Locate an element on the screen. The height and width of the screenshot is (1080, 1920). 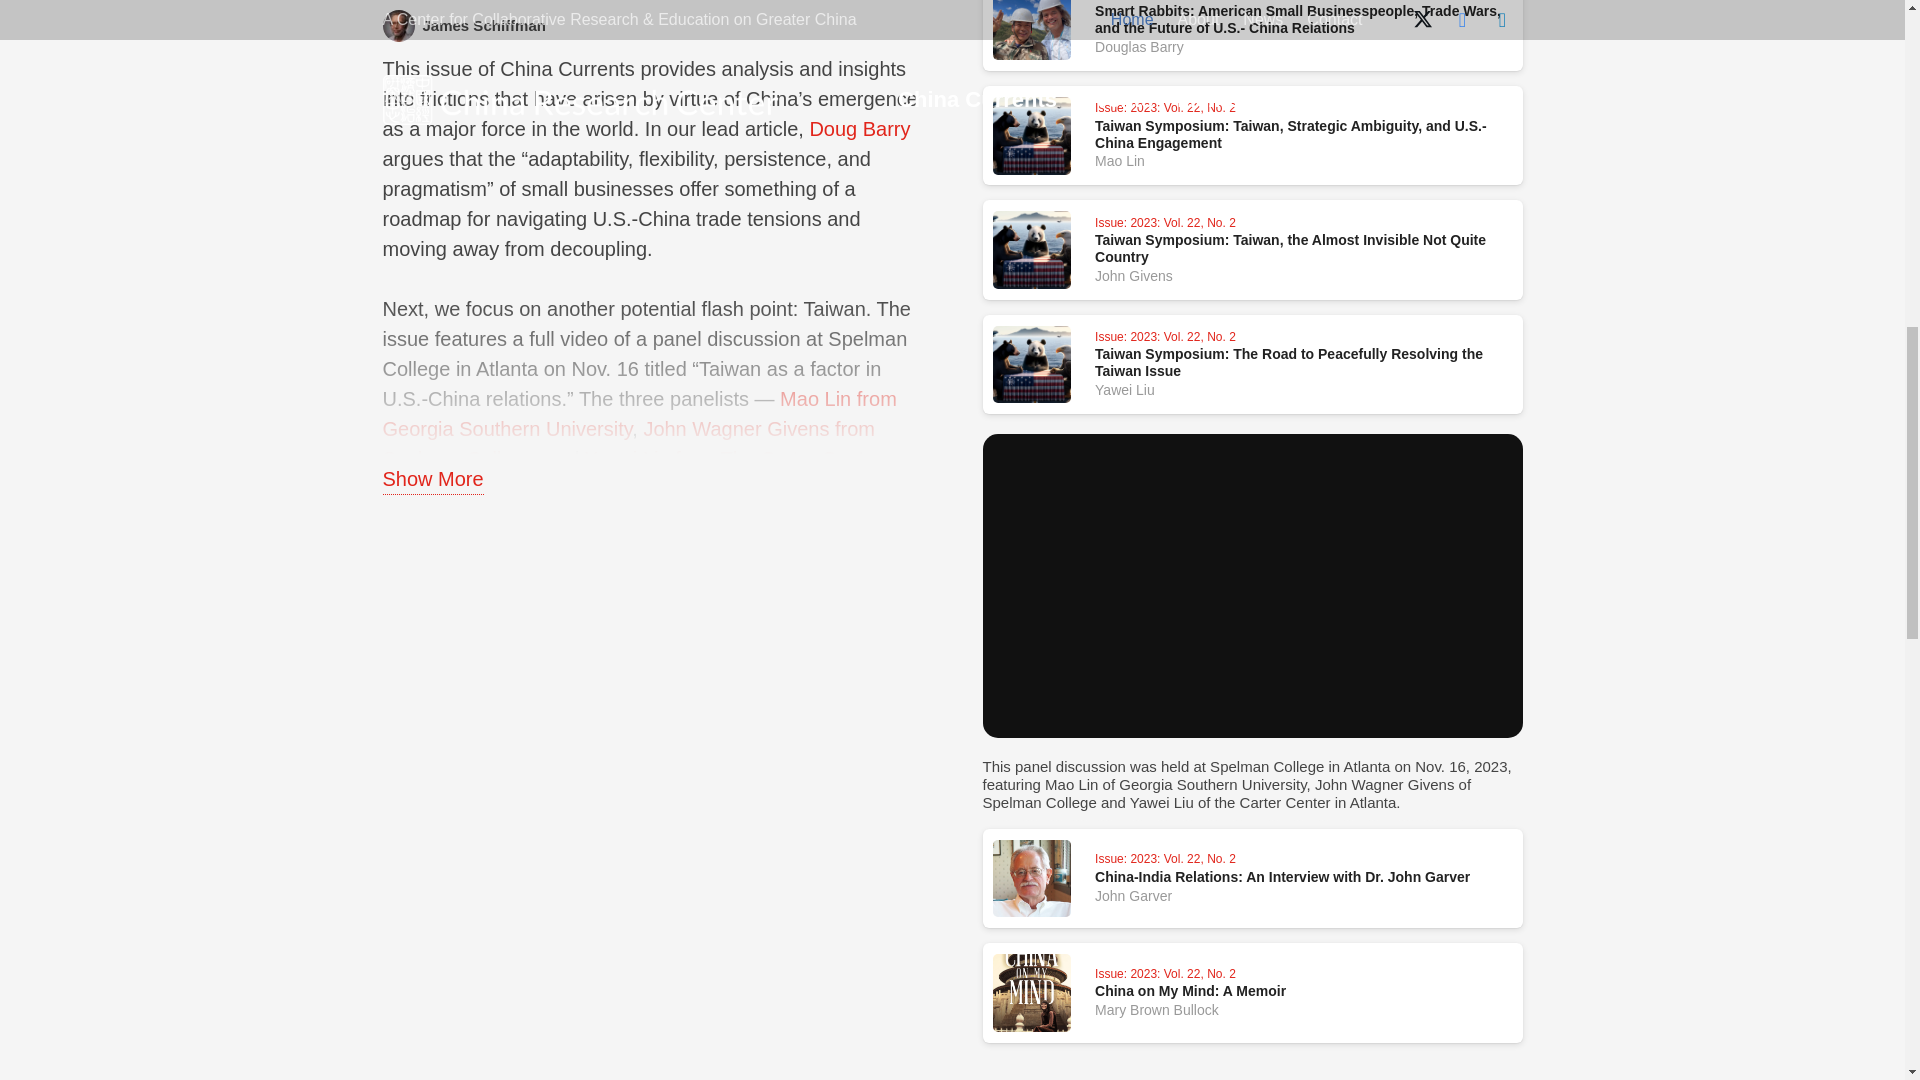
Mao Lin from Georgia Southern University is located at coordinates (639, 413).